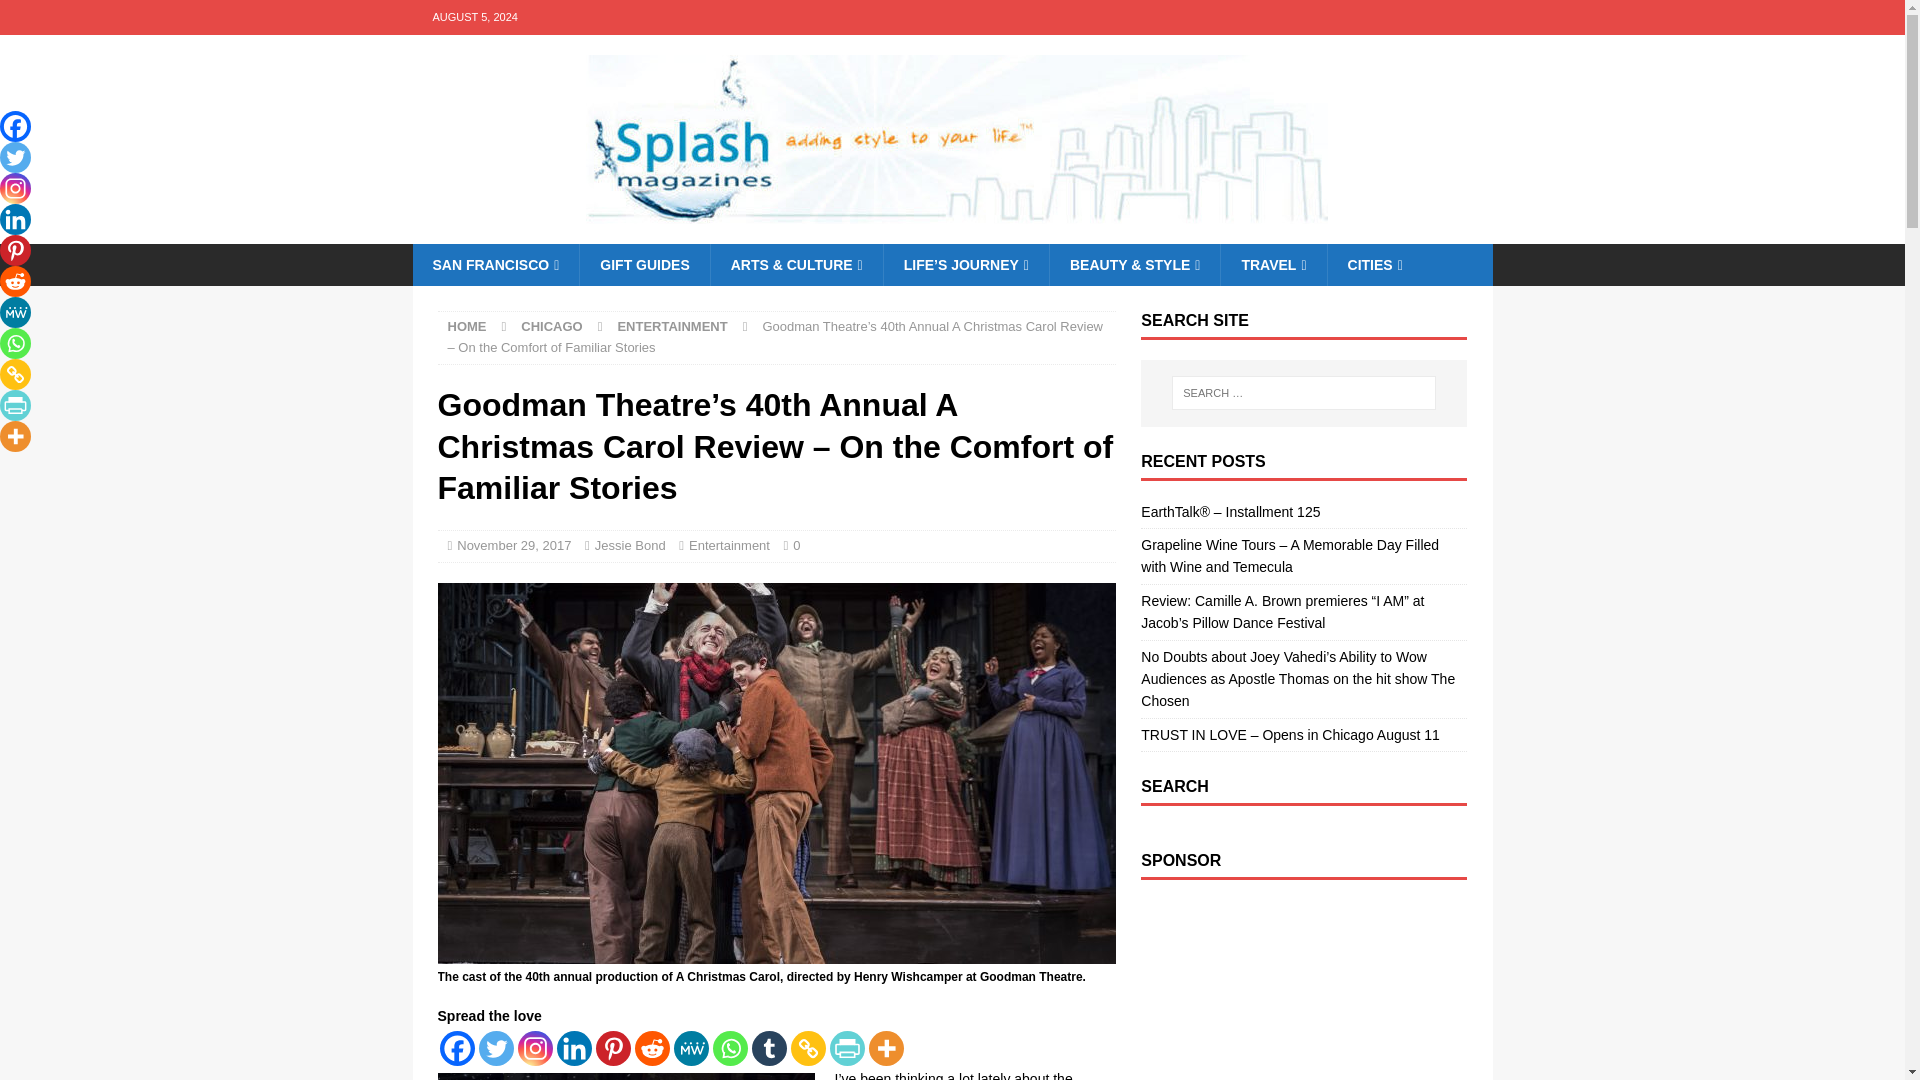  I want to click on Reddit, so click(650, 1048).